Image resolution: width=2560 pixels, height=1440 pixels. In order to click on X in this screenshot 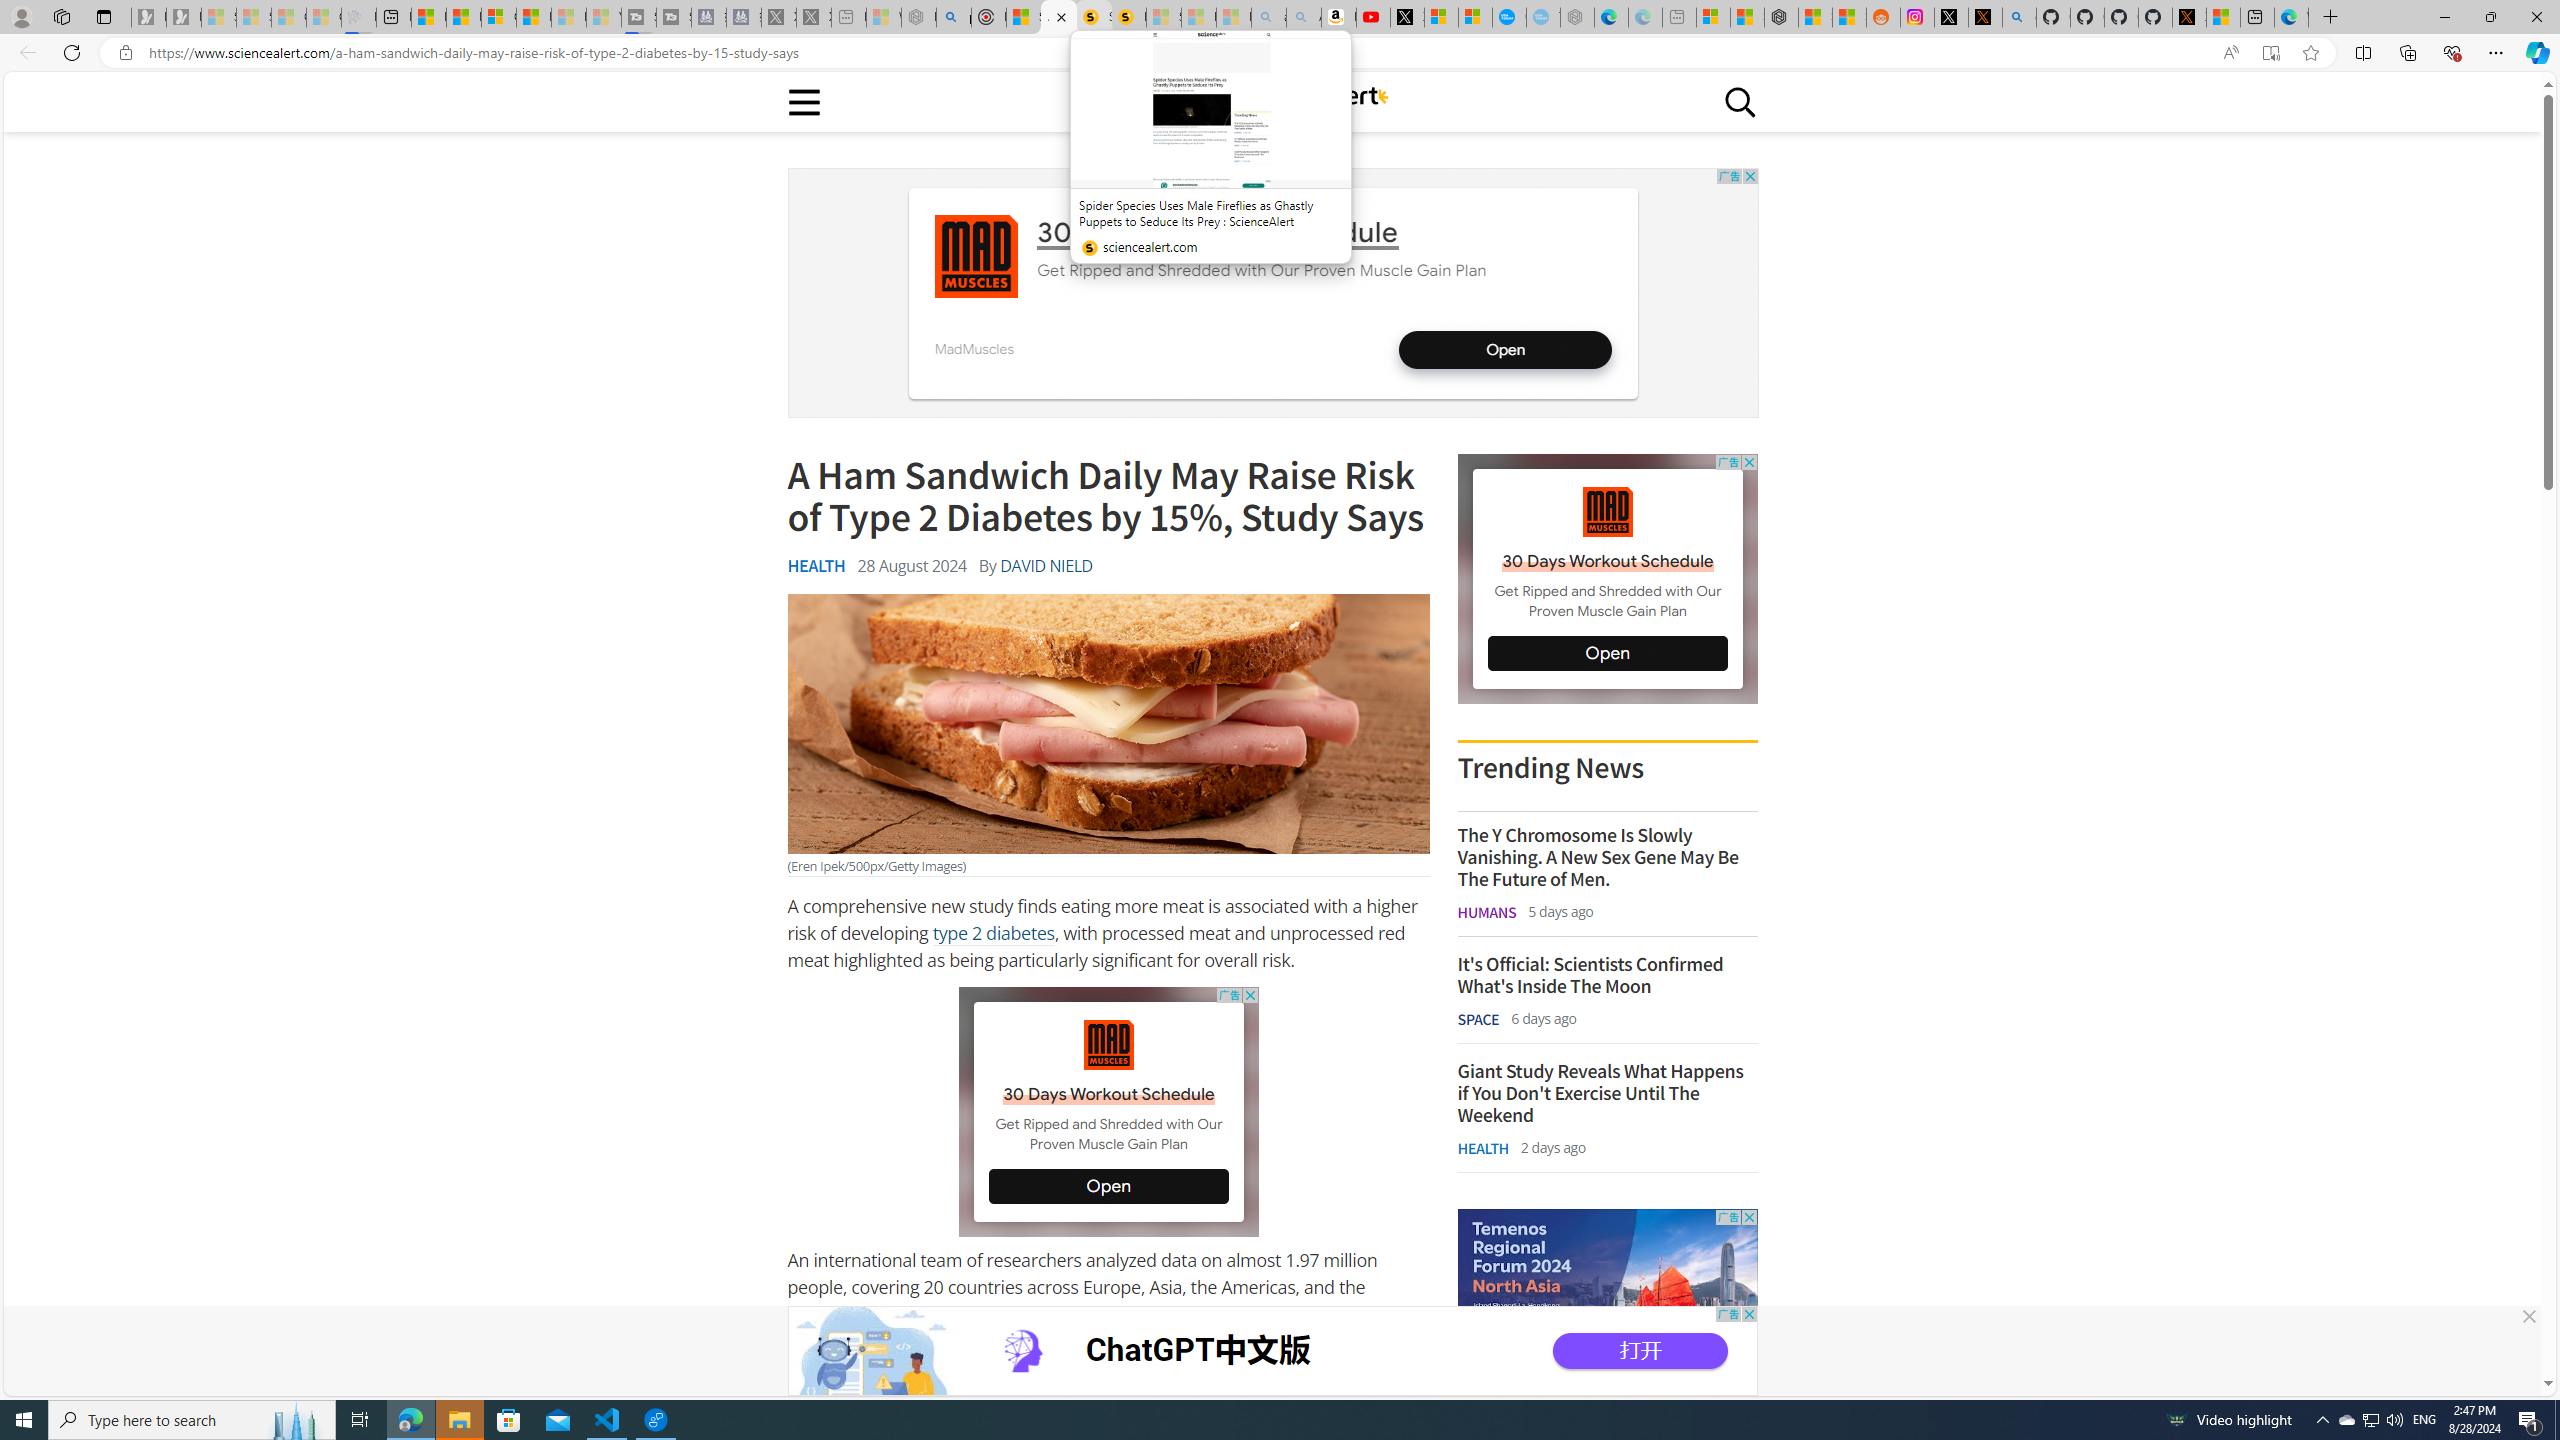, I will do `click(1408, 17)`.